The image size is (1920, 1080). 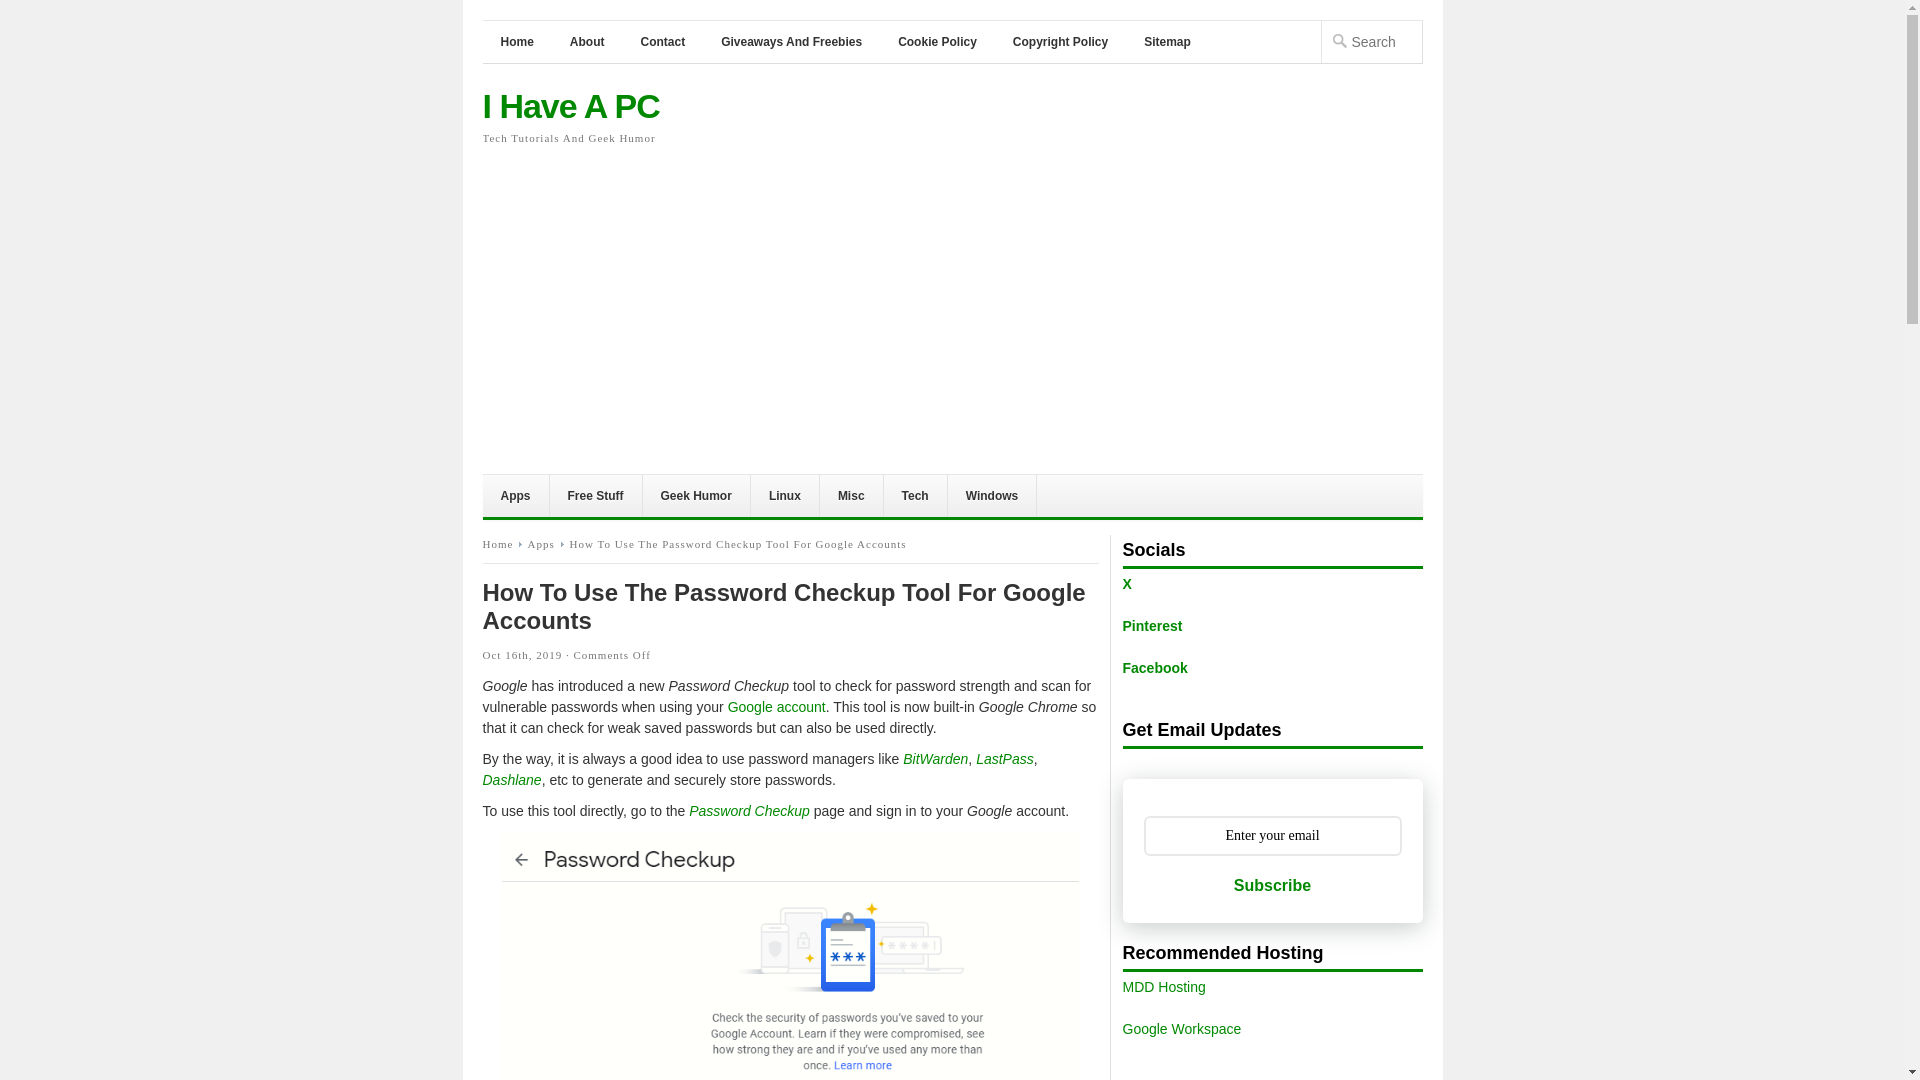 What do you see at coordinates (776, 706) in the screenshot?
I see `Google account` at bounding box center [776, 706].